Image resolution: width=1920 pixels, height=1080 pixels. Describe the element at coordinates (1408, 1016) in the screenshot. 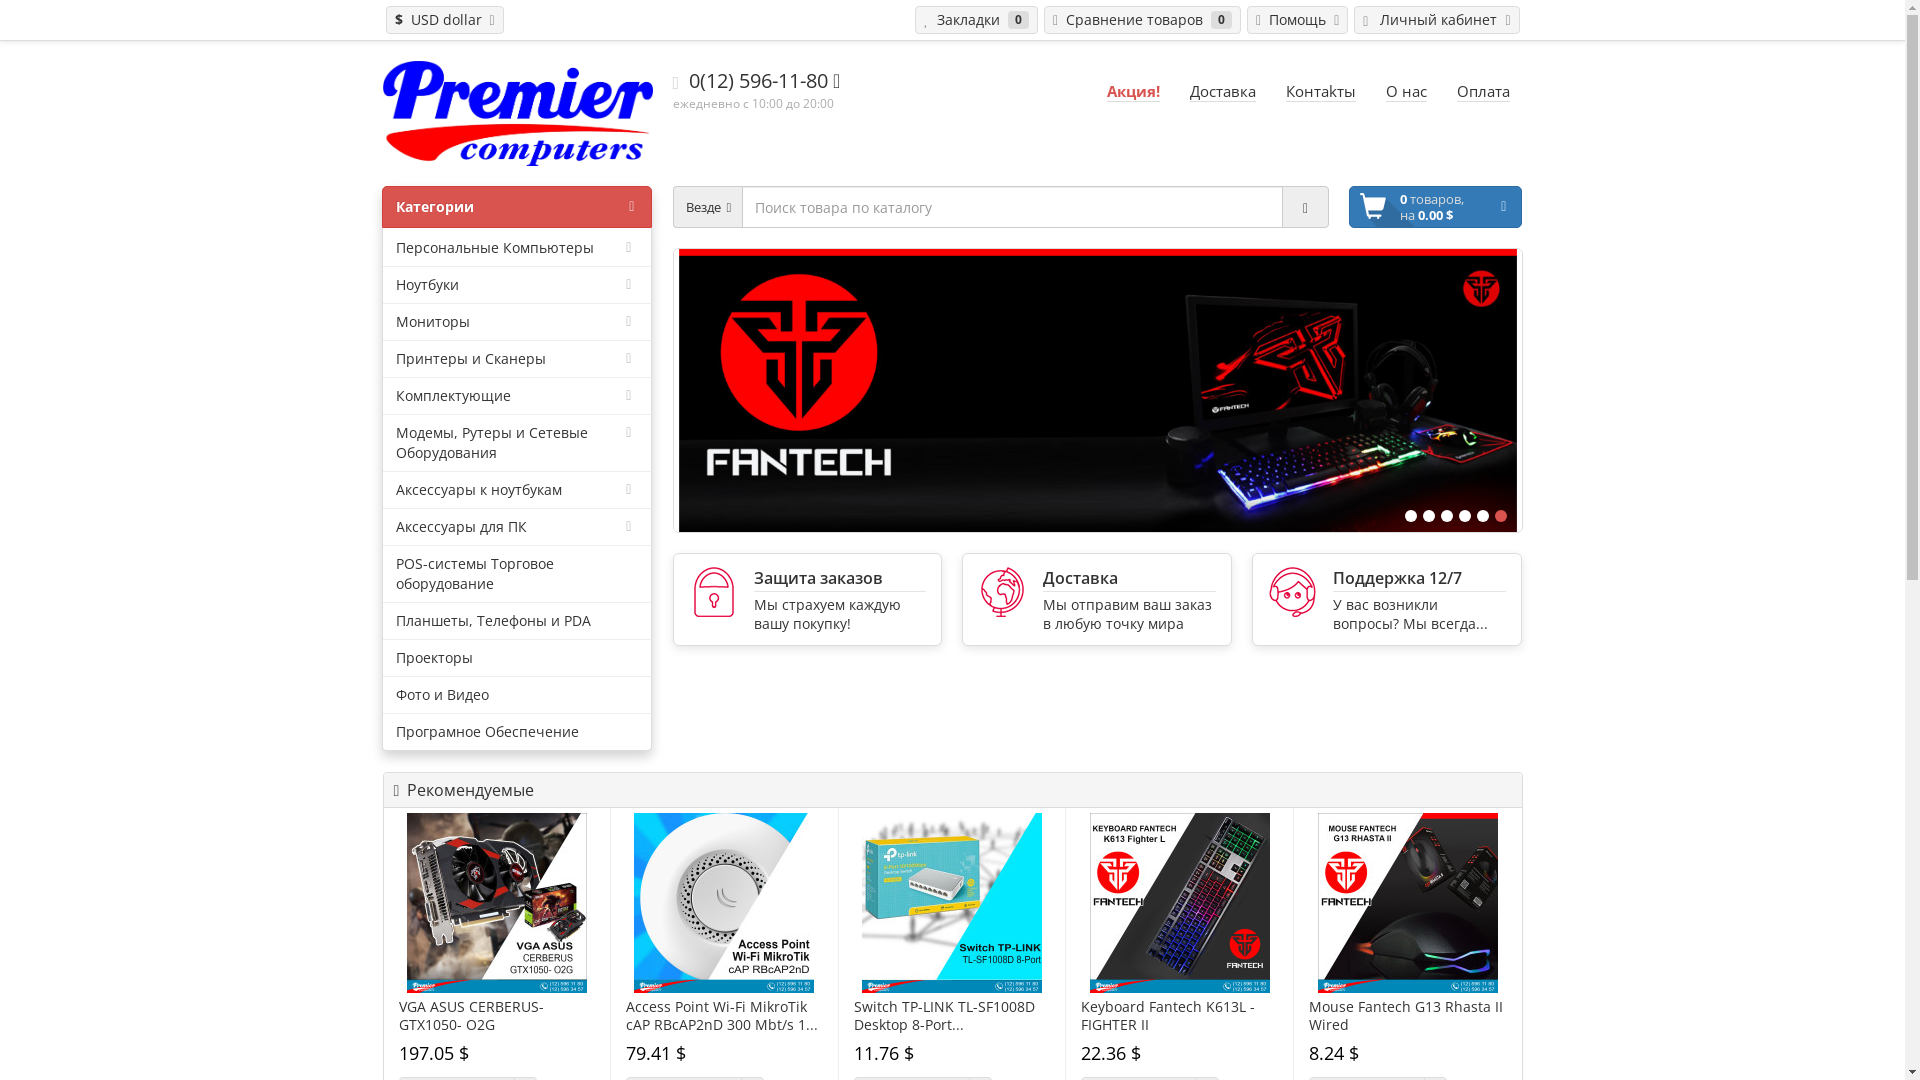

I see `Mouse Fantech G13 Rhasta II Wired` at that location.